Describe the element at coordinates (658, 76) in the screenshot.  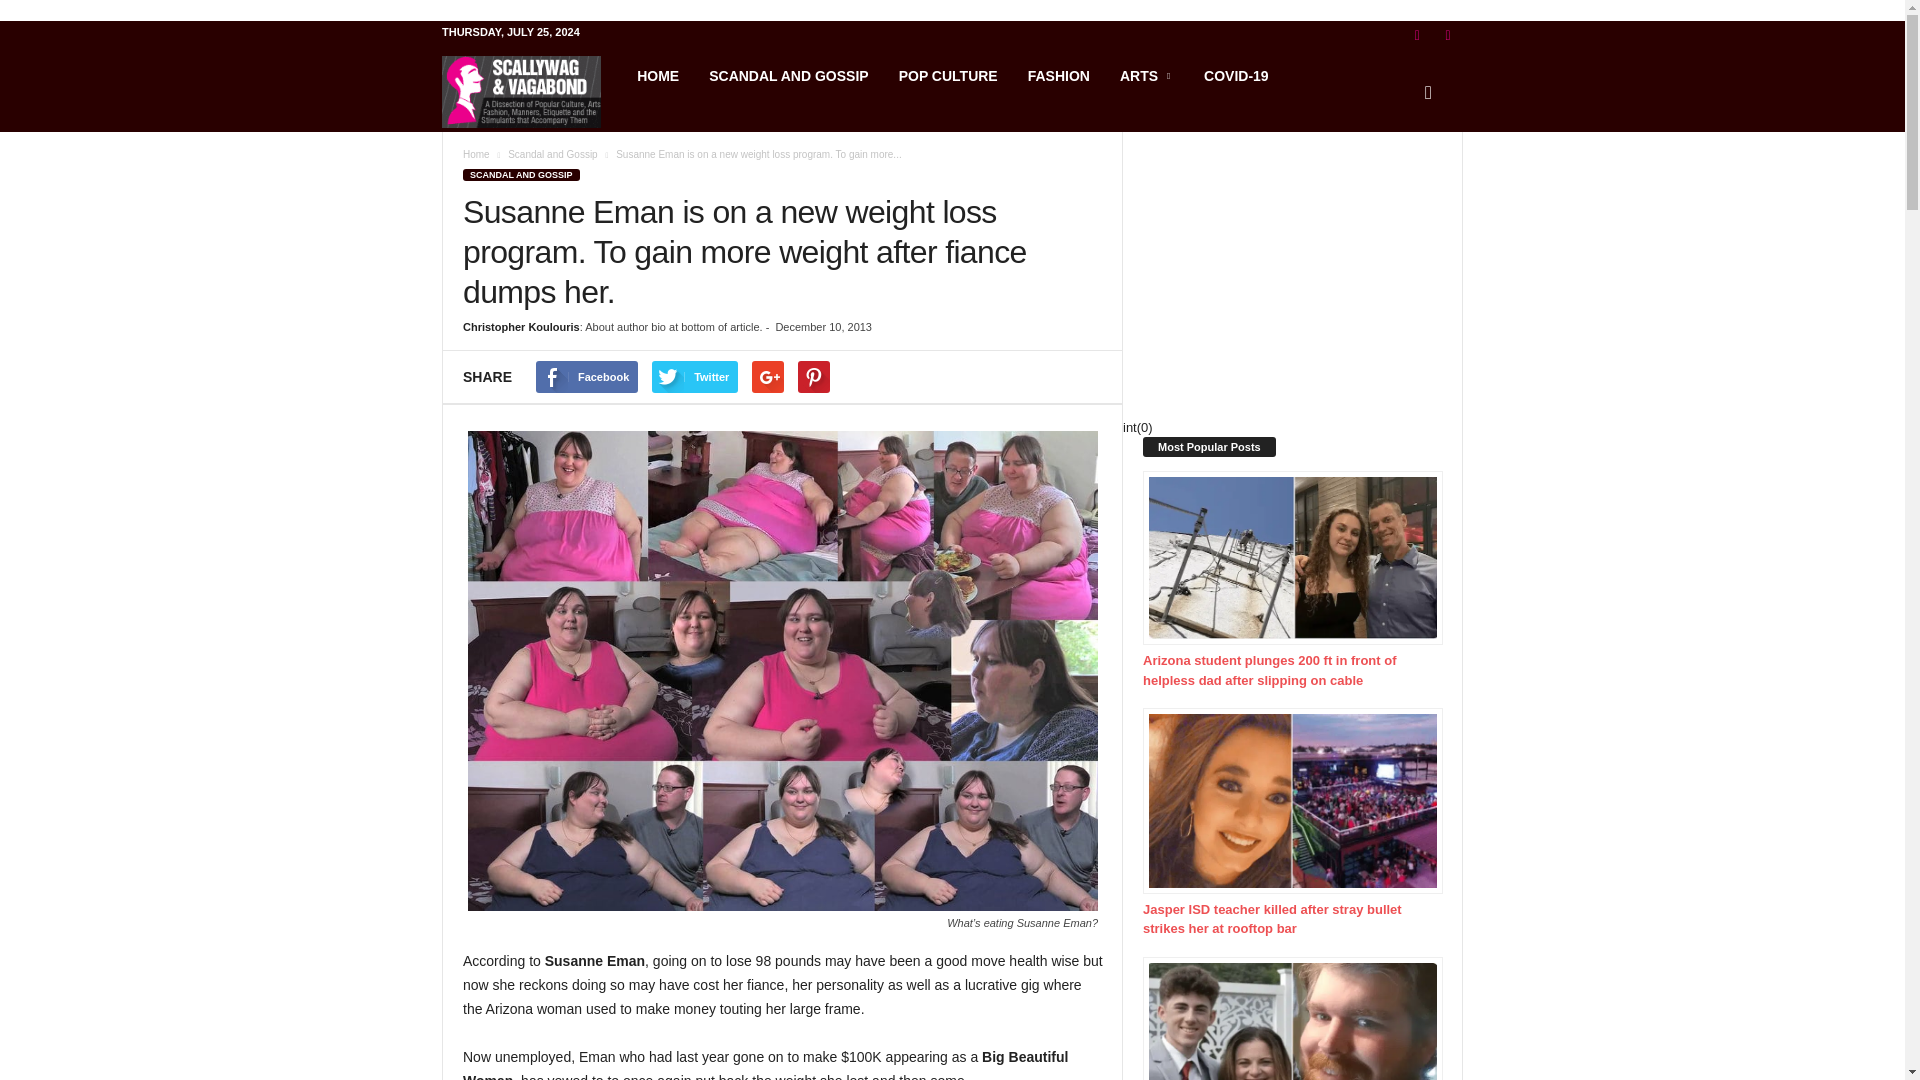
I see `HOME` at that location.